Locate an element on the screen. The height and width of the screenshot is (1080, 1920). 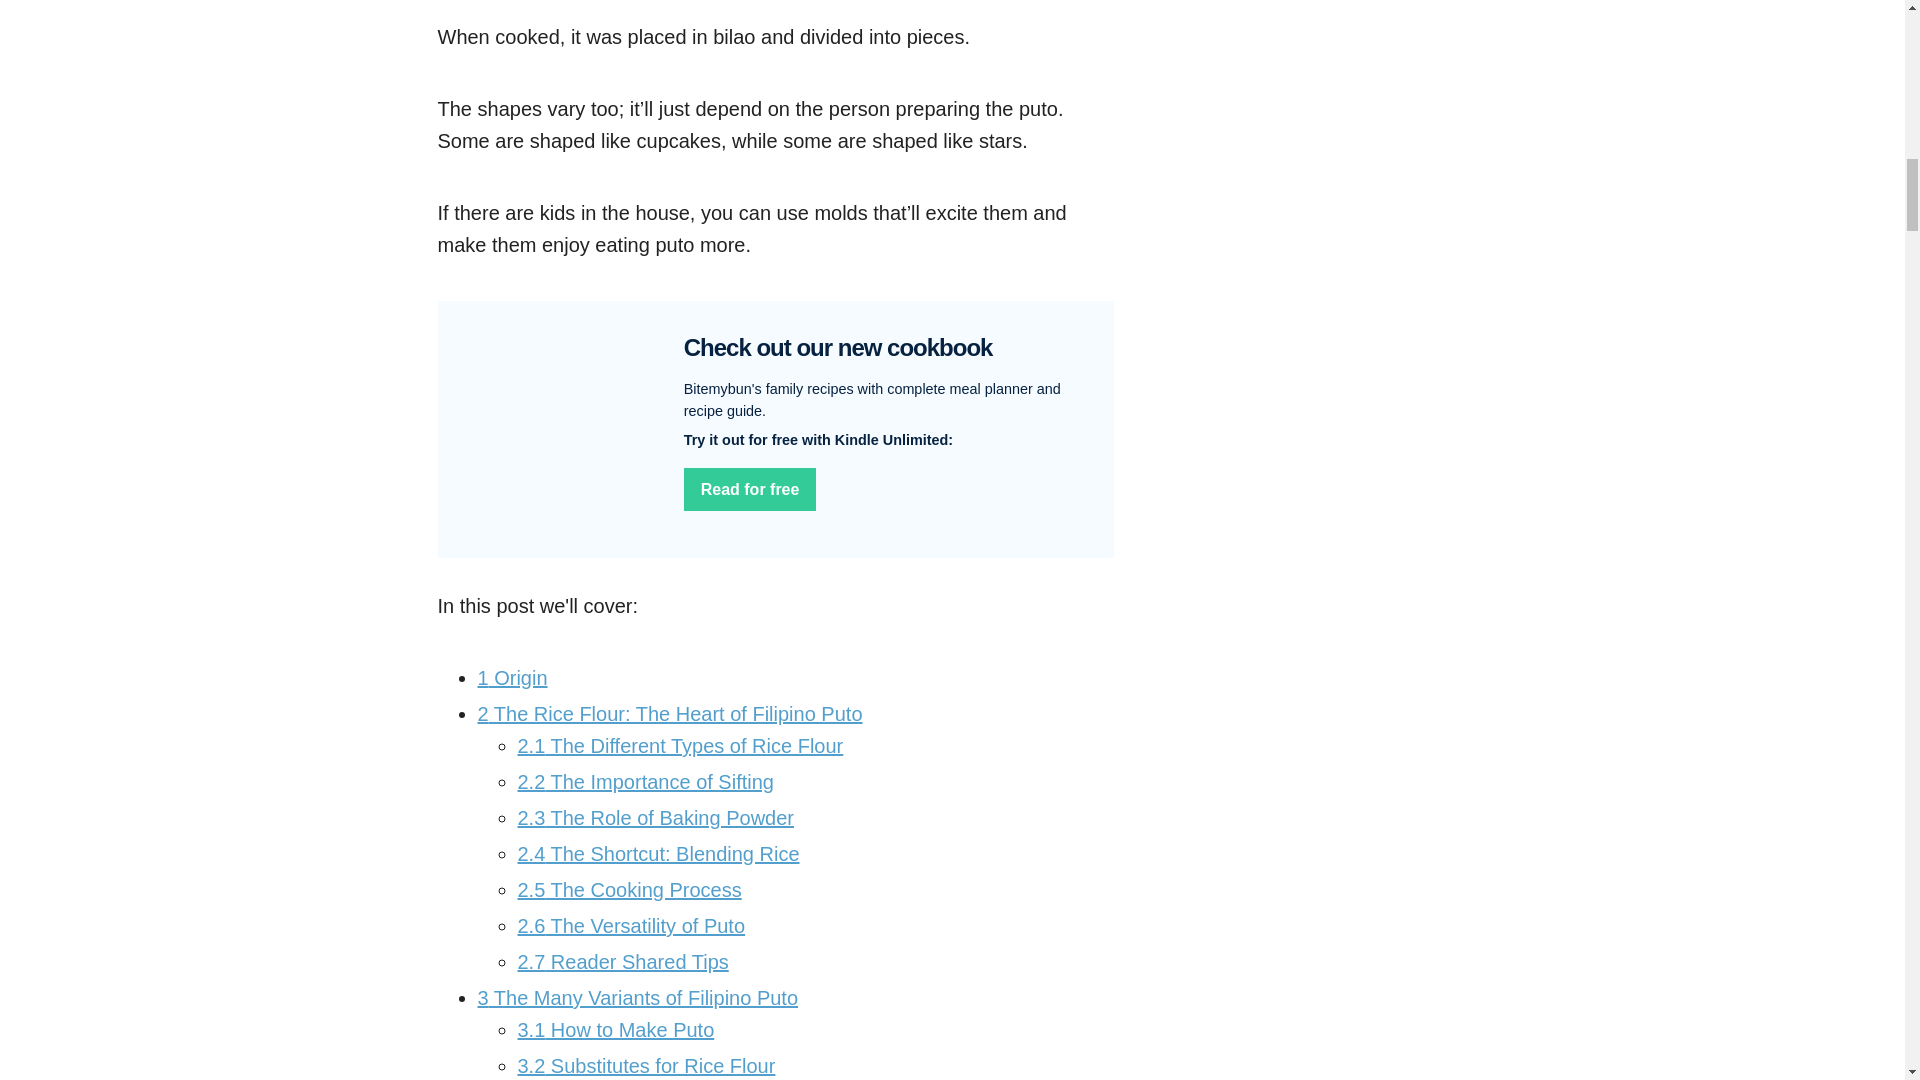
2.5 The Cooking Process is located at coordinates (630, 890).